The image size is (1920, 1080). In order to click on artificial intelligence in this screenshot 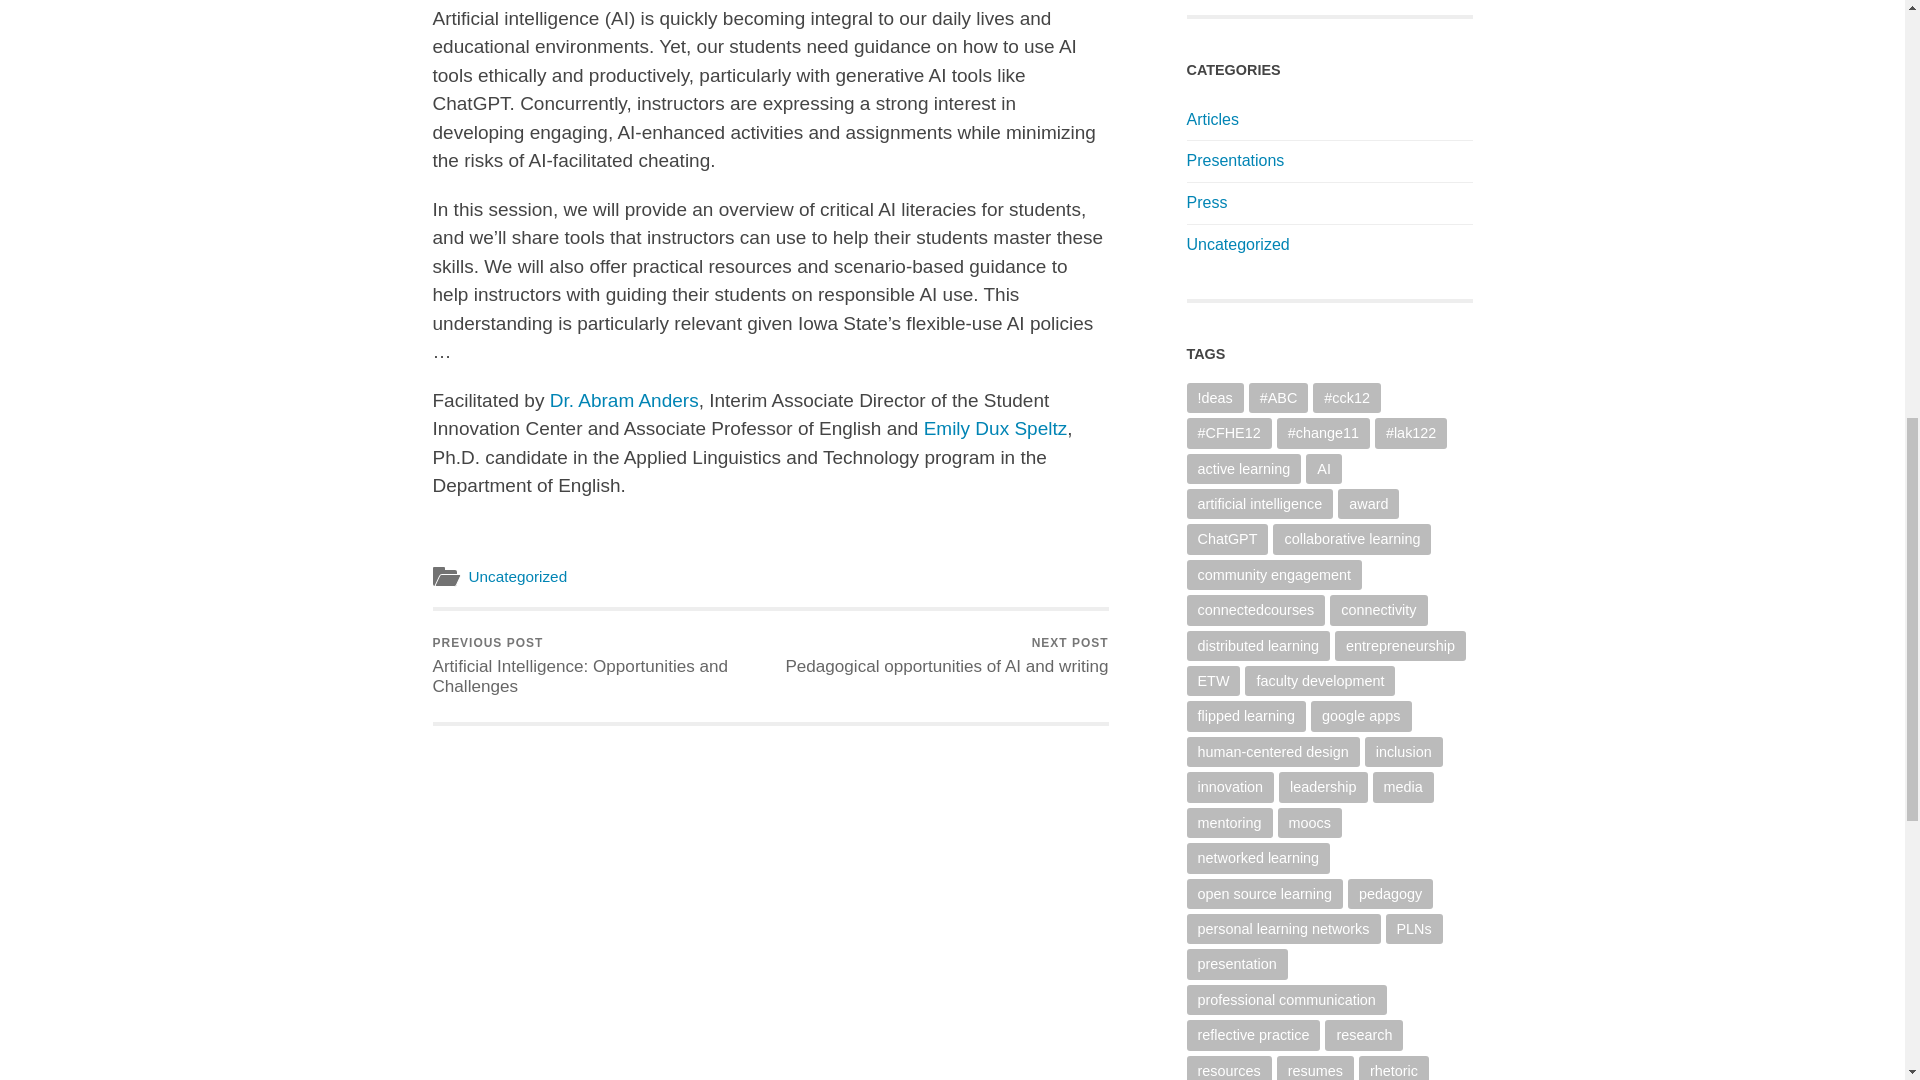, I will do `click(946, 656)`.